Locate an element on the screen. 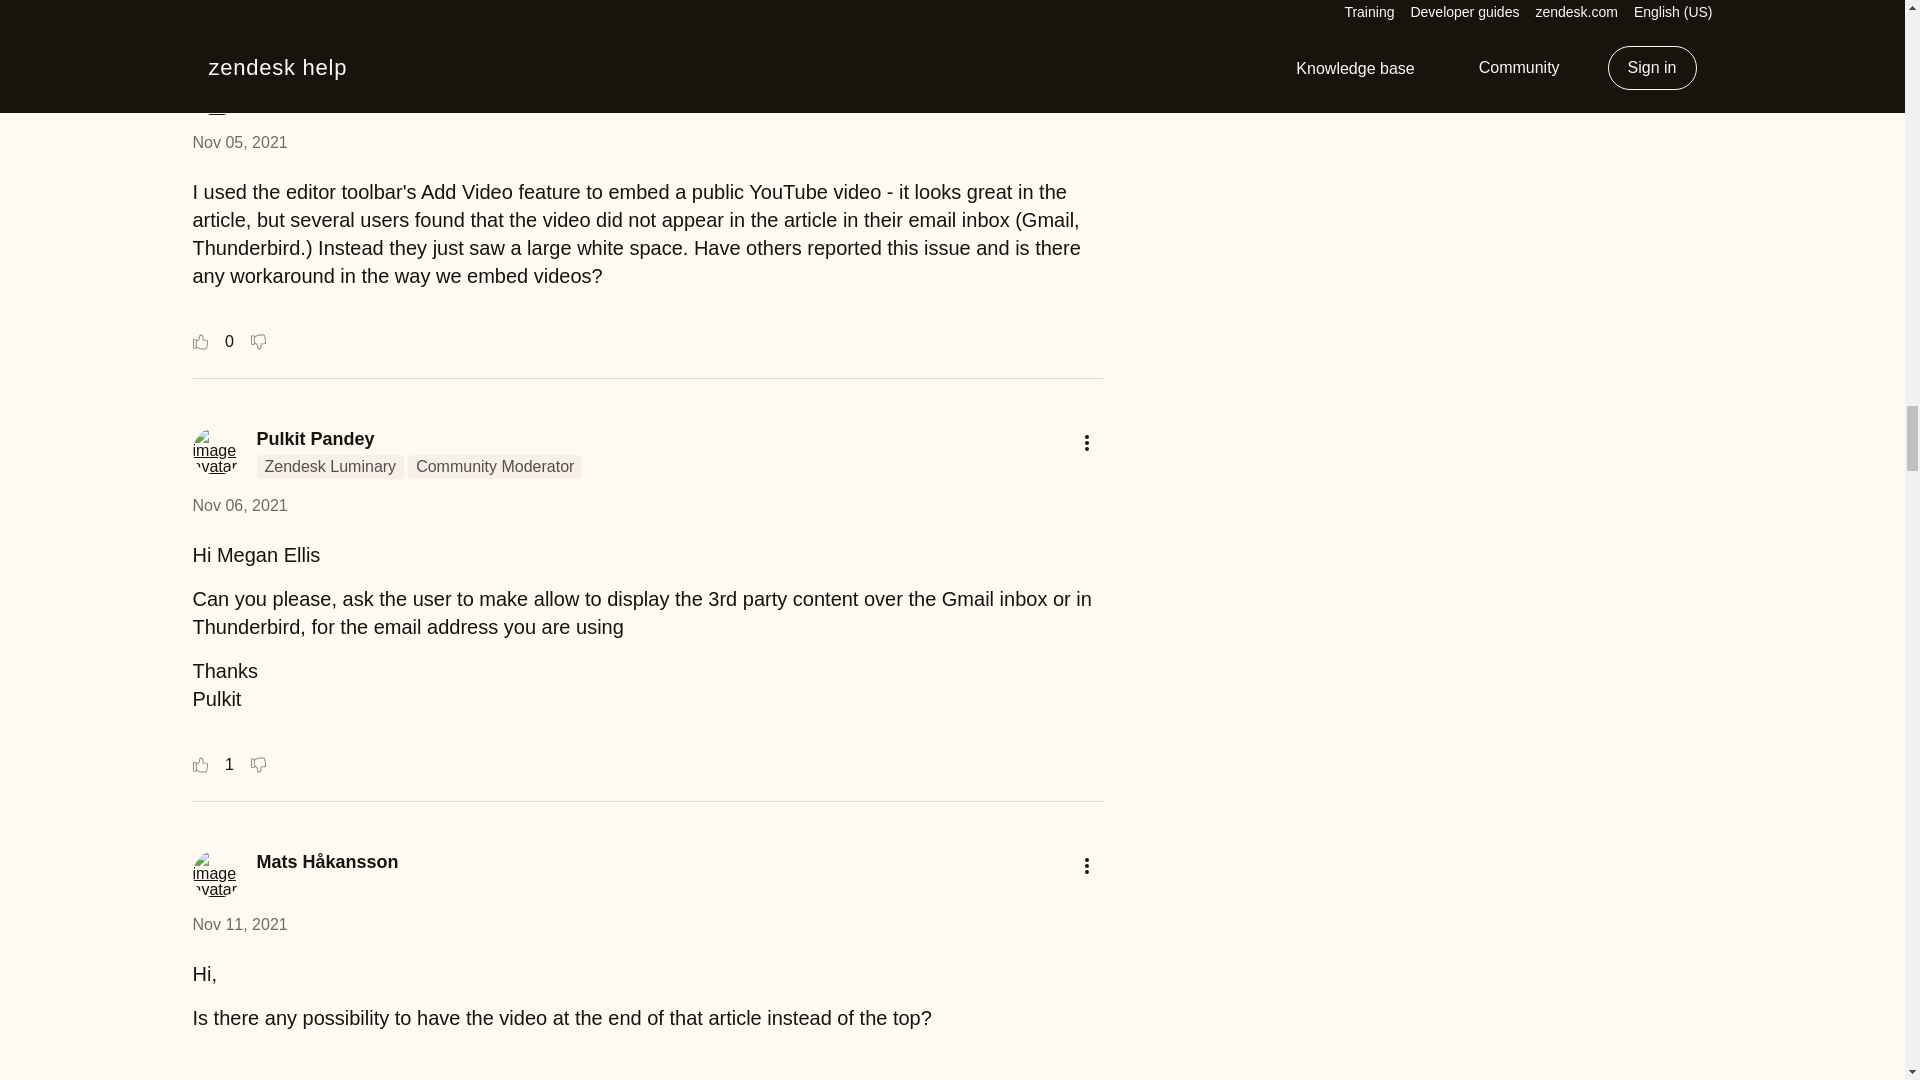 The height and width of the screenshot is (1080, 1920). Nov 11, 2021 is located at coordinates (239, 924).